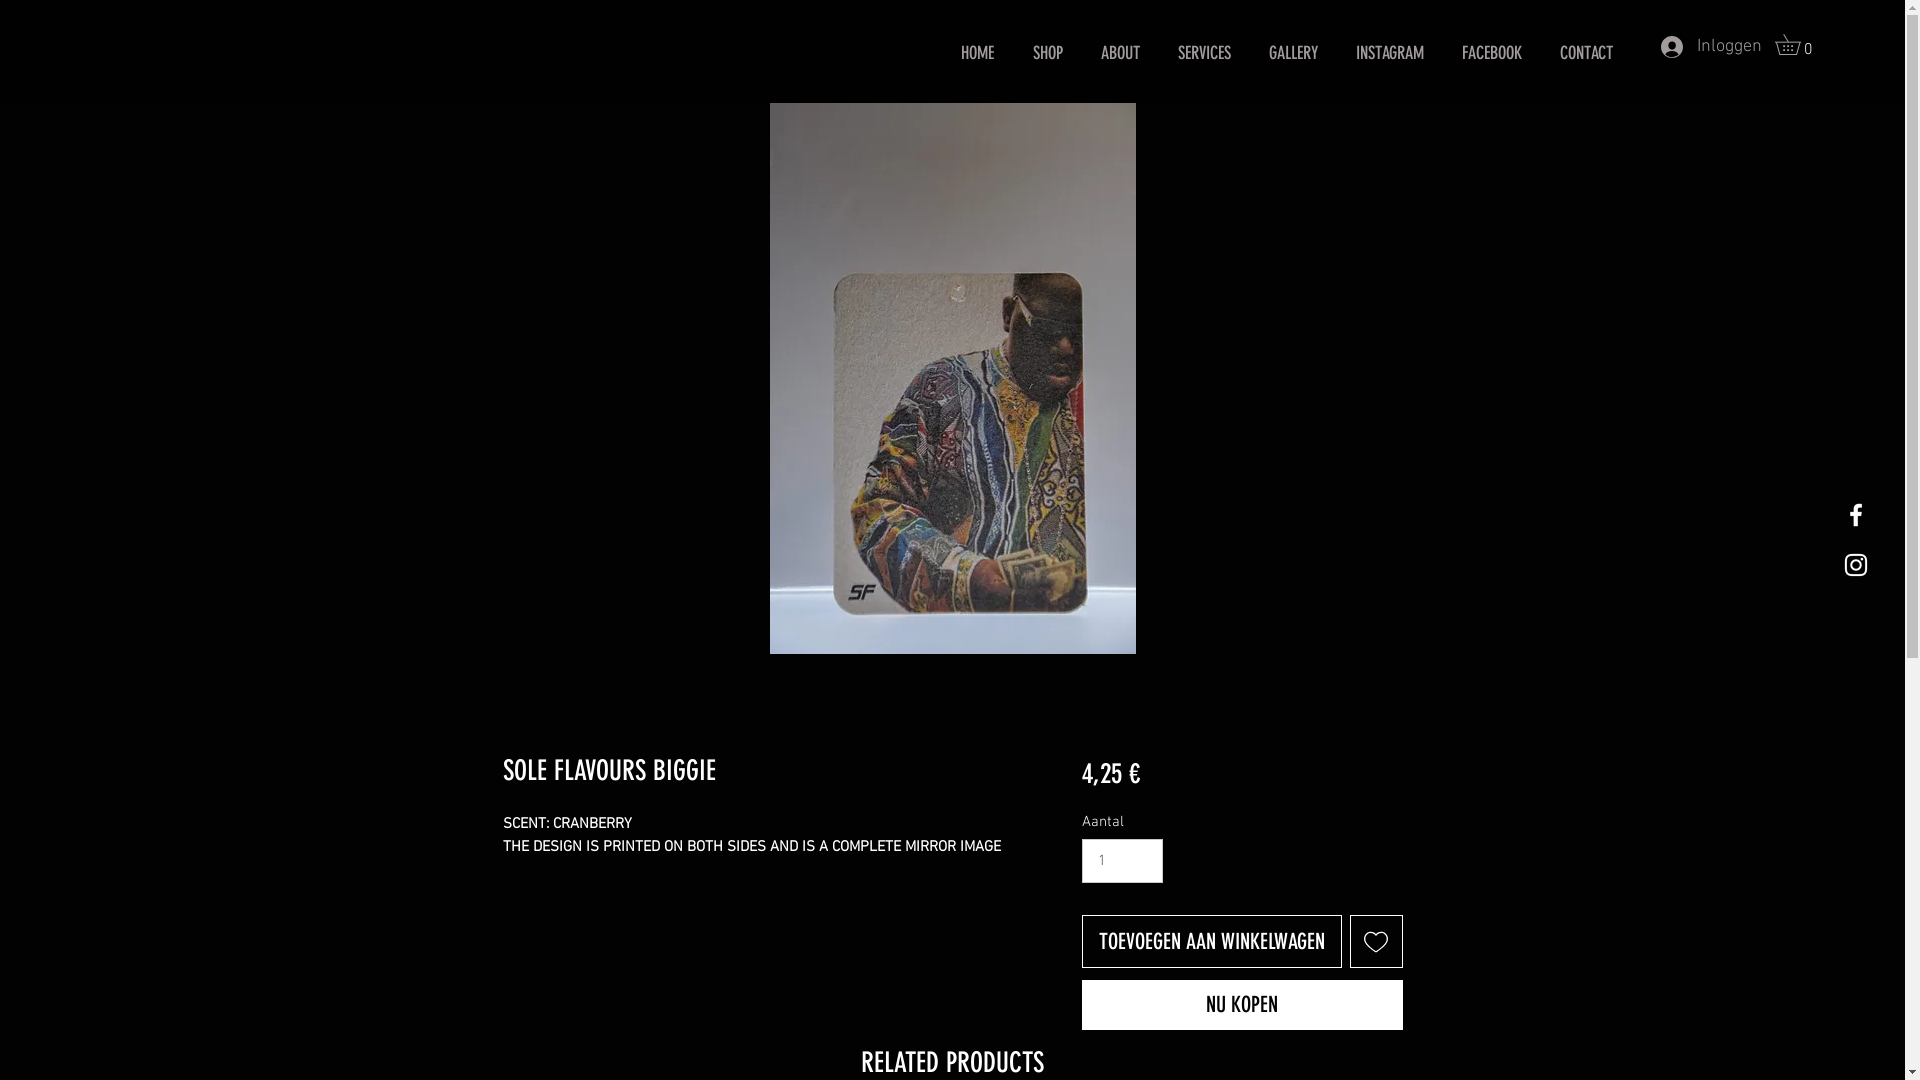  Describe the element at coordinates (1120, 54) in the screenshot. I see `ABOUT` at that location.